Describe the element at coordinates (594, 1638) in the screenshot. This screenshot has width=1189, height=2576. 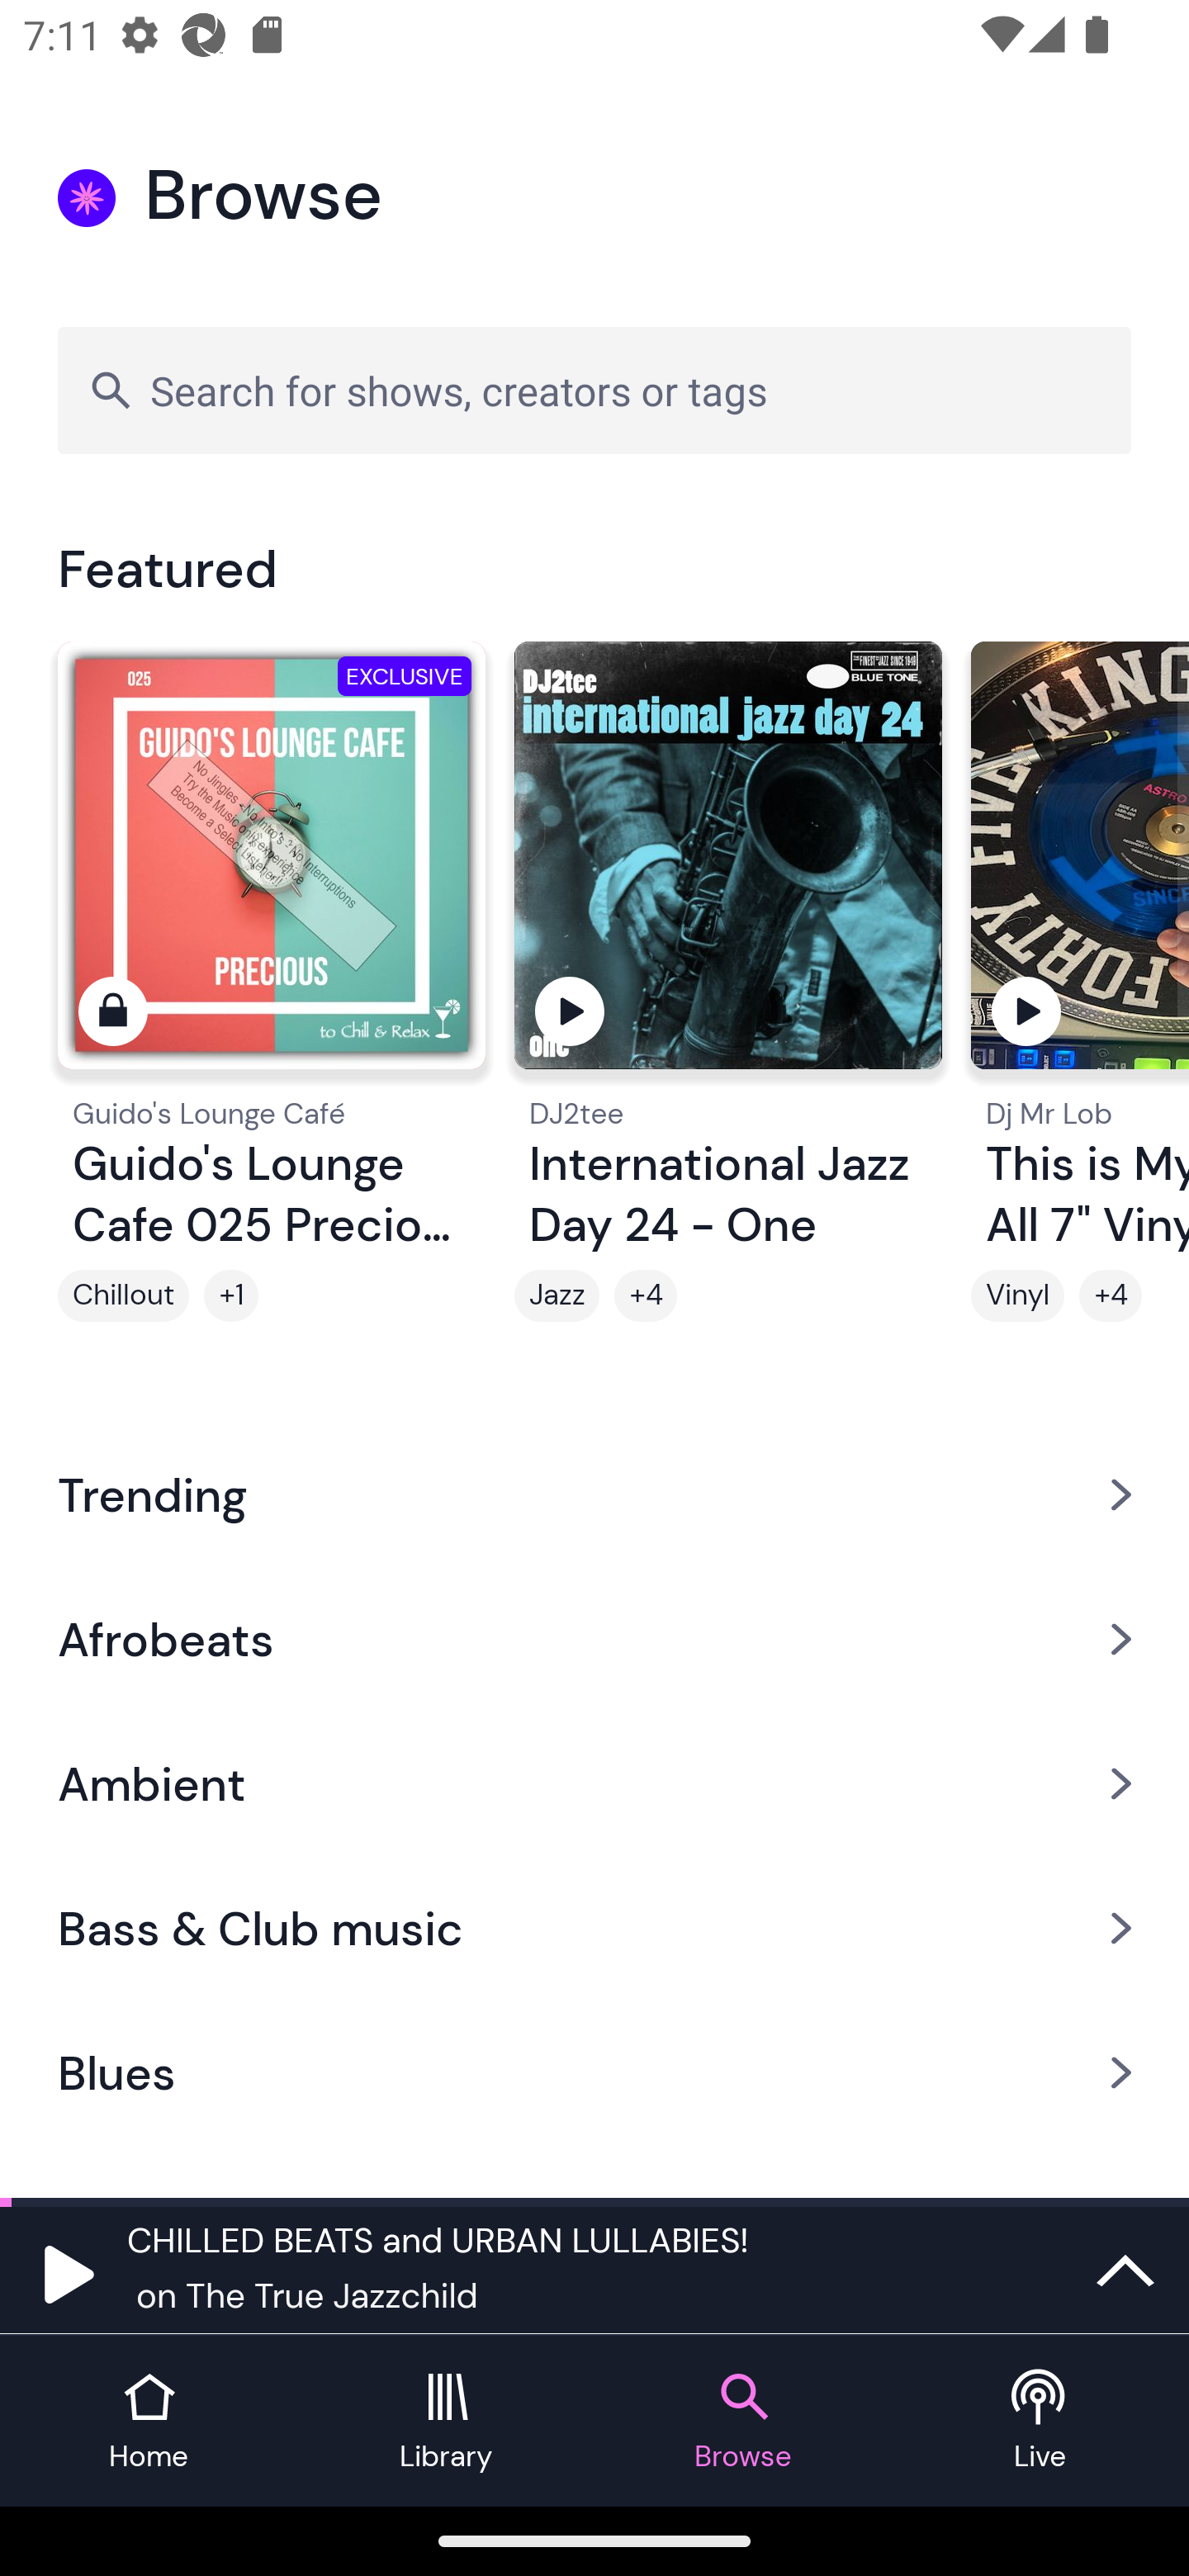
I see `Afrobeats` at that location.